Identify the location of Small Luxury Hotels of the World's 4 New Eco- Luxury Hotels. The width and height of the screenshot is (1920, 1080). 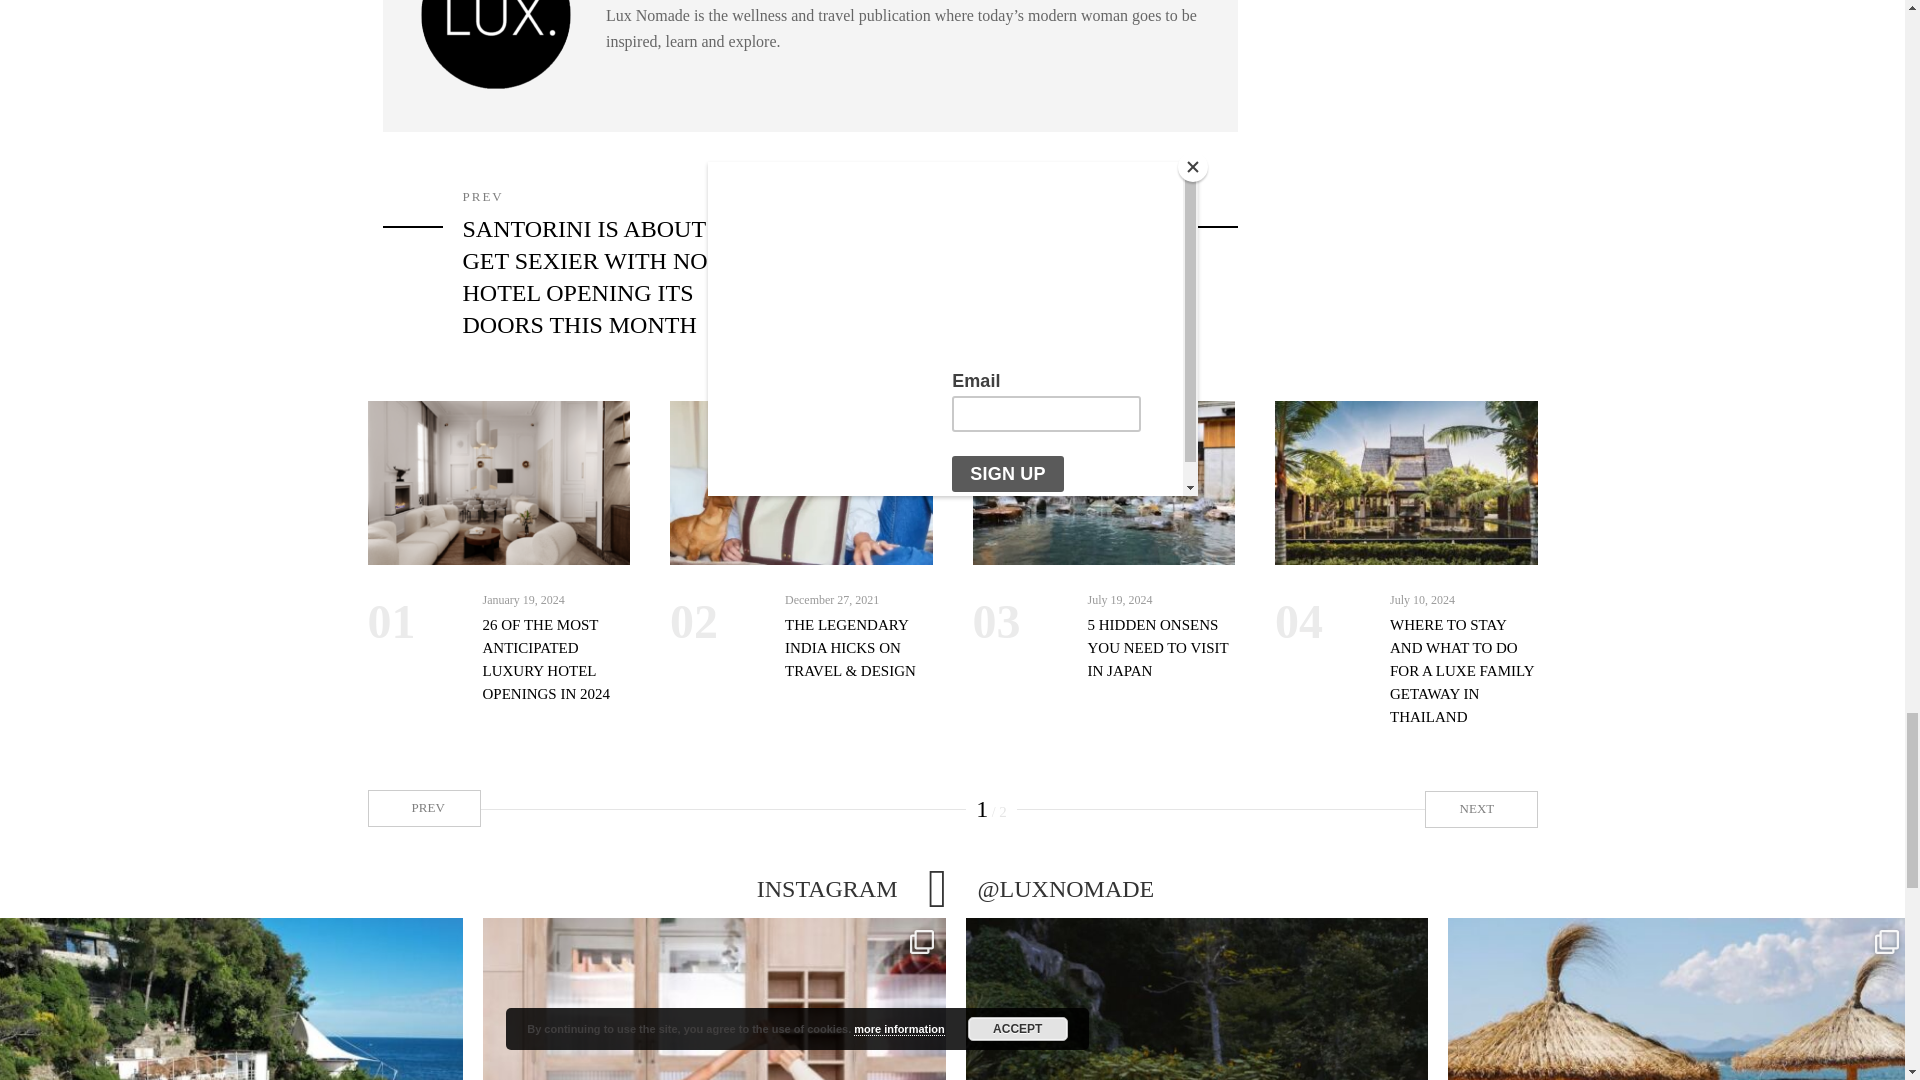
(1048, 246).